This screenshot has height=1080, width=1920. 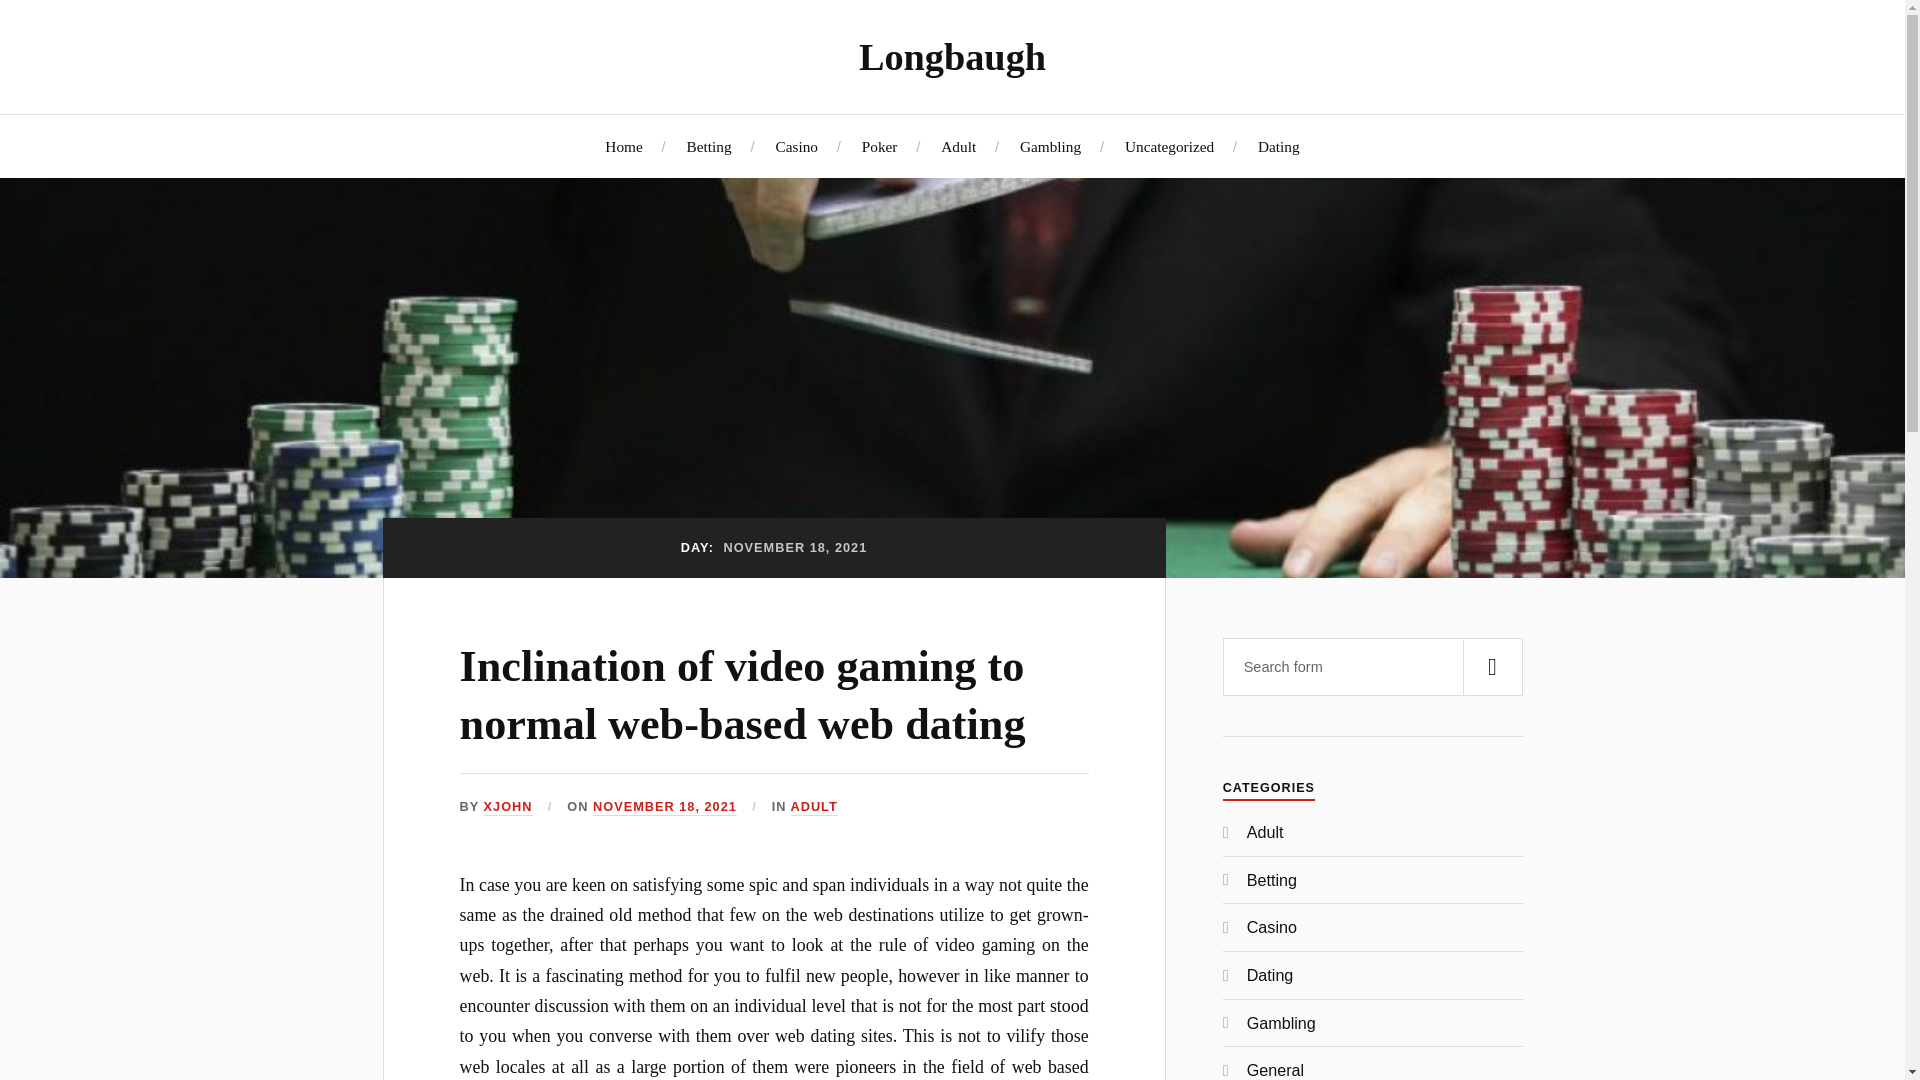 I want to click on Adult, so click(x=958, y=146).